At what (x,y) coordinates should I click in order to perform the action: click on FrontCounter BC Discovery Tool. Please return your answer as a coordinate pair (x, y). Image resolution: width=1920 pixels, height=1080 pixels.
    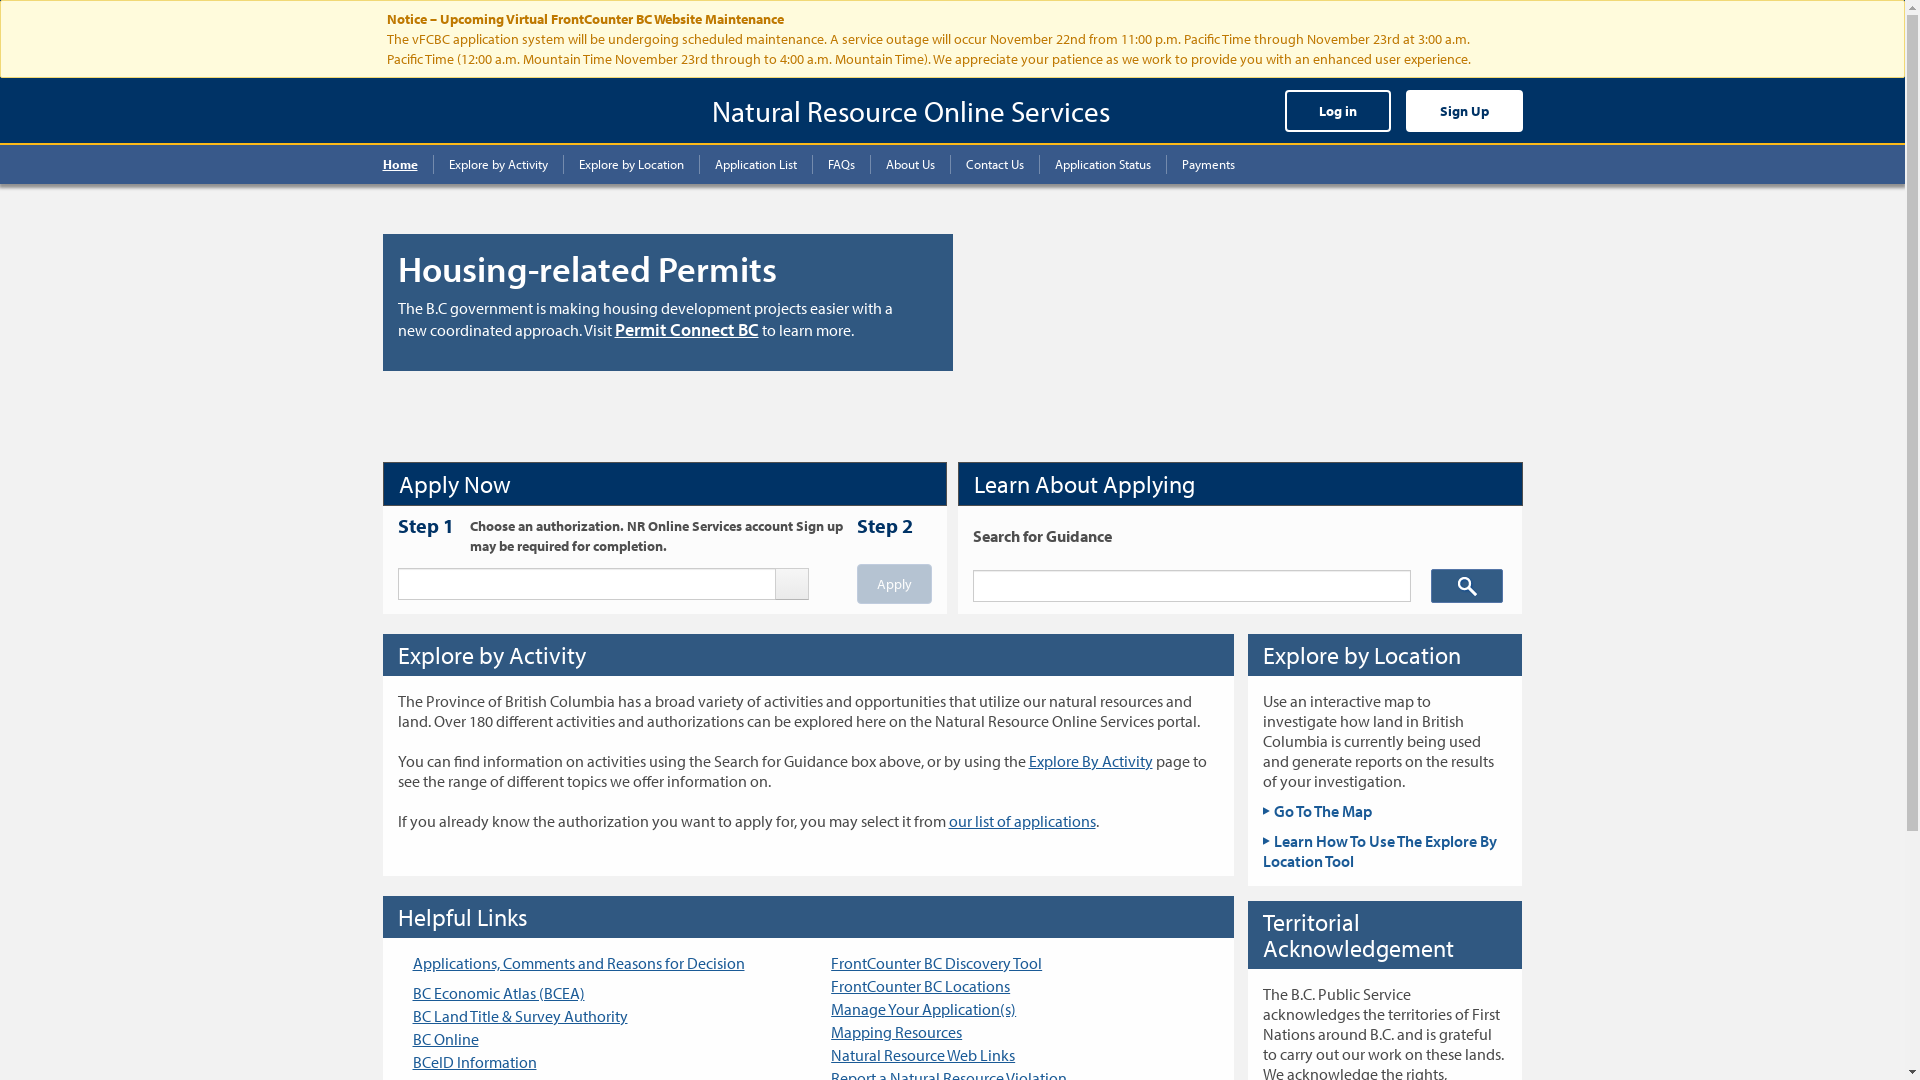
    Looking at the image, I should click on (936, 963).